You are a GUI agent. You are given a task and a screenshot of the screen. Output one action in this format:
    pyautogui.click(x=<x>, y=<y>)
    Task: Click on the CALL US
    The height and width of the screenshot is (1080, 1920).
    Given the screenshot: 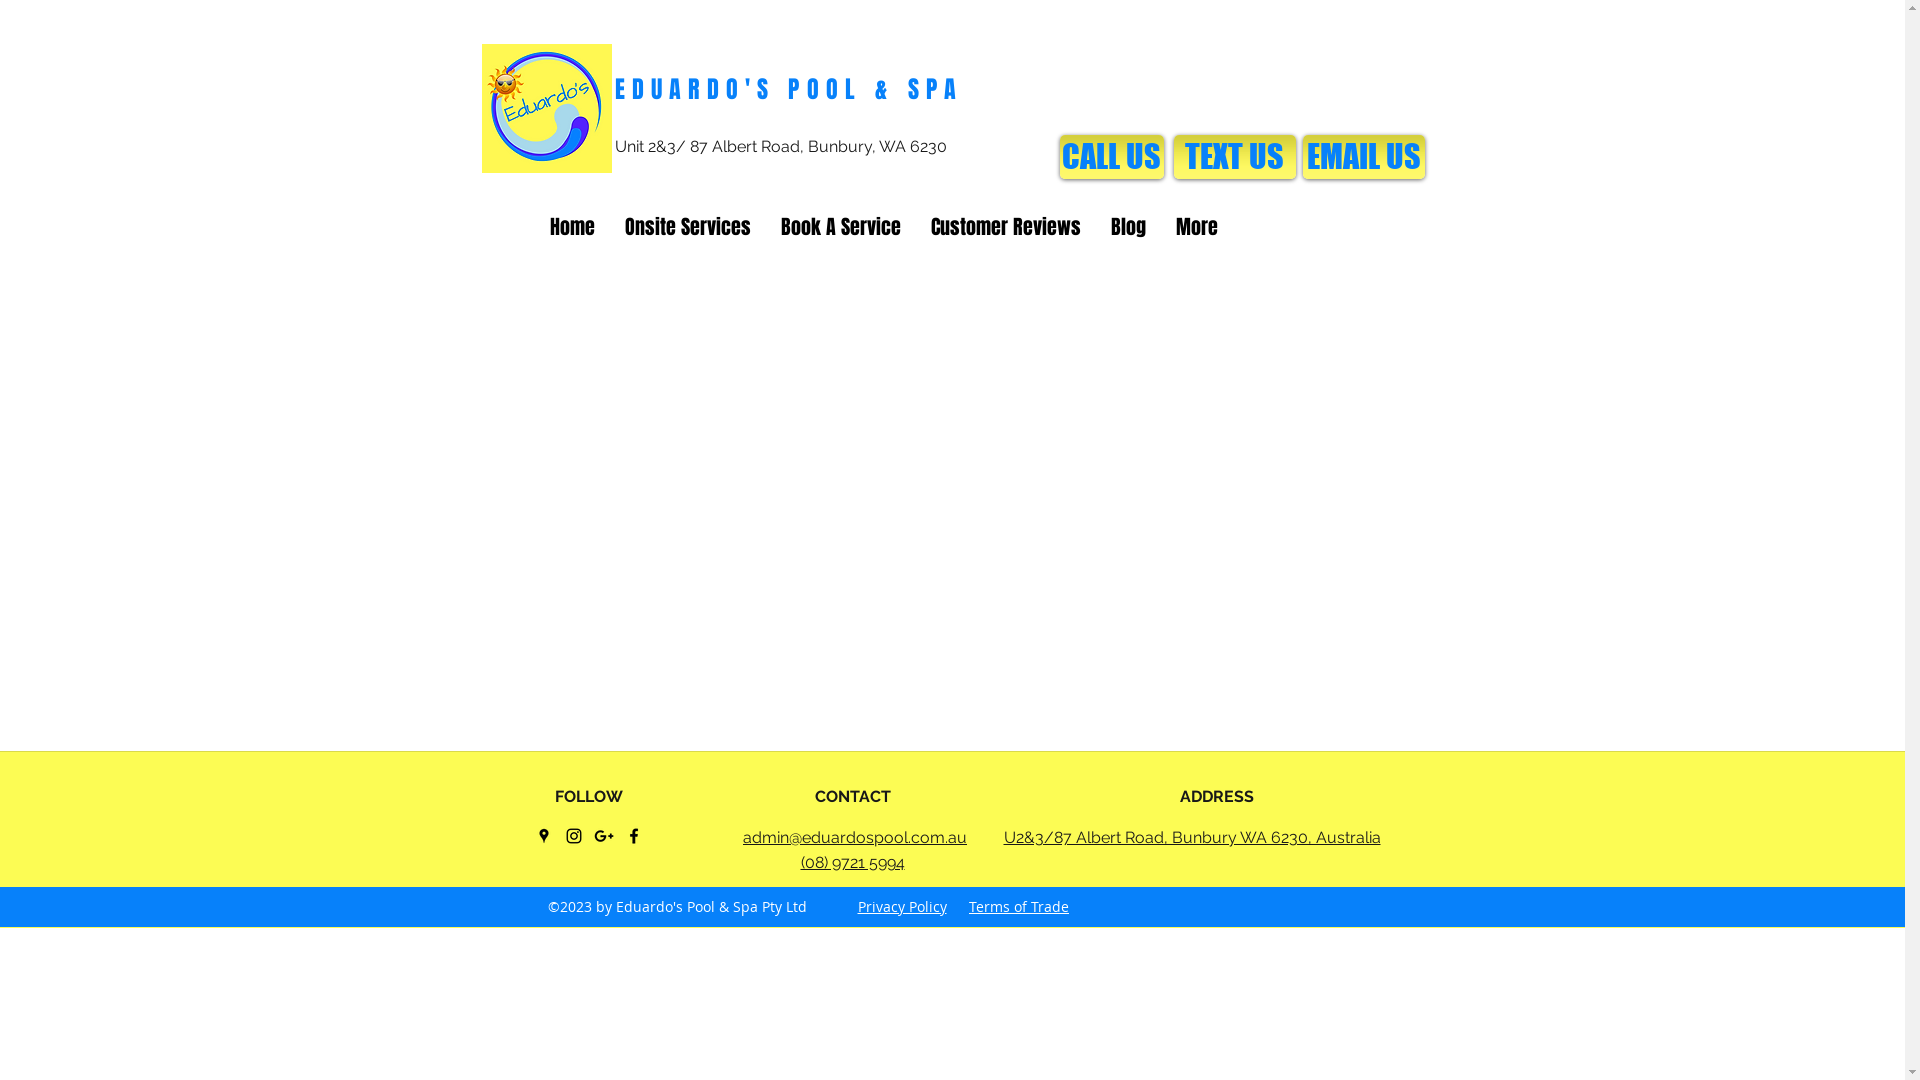 What is the action you would take?
    pyautogui.click(x=1112, y=157)
    